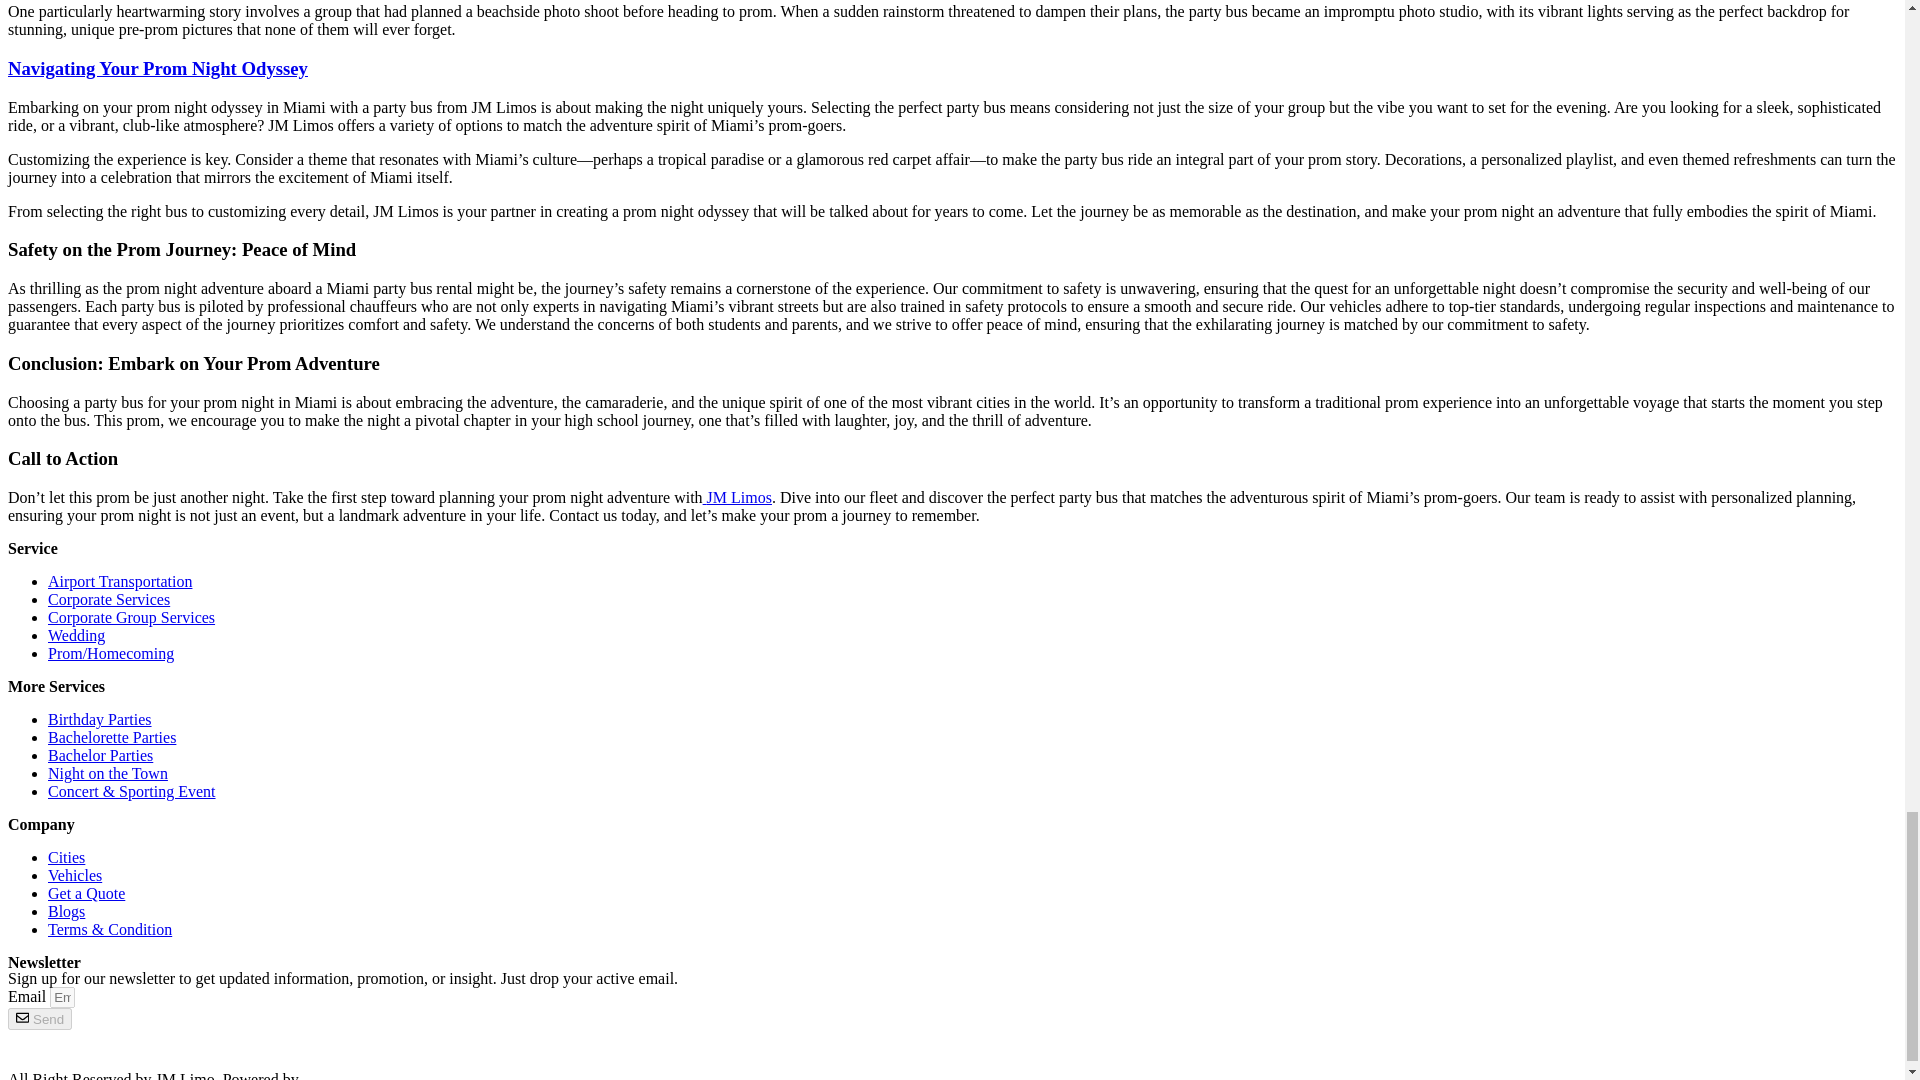 This screenshot has width=1920, height=1080. Describe the element at coordinates (86, 892) in the screenshot. I see `Get a Quote` at that location.